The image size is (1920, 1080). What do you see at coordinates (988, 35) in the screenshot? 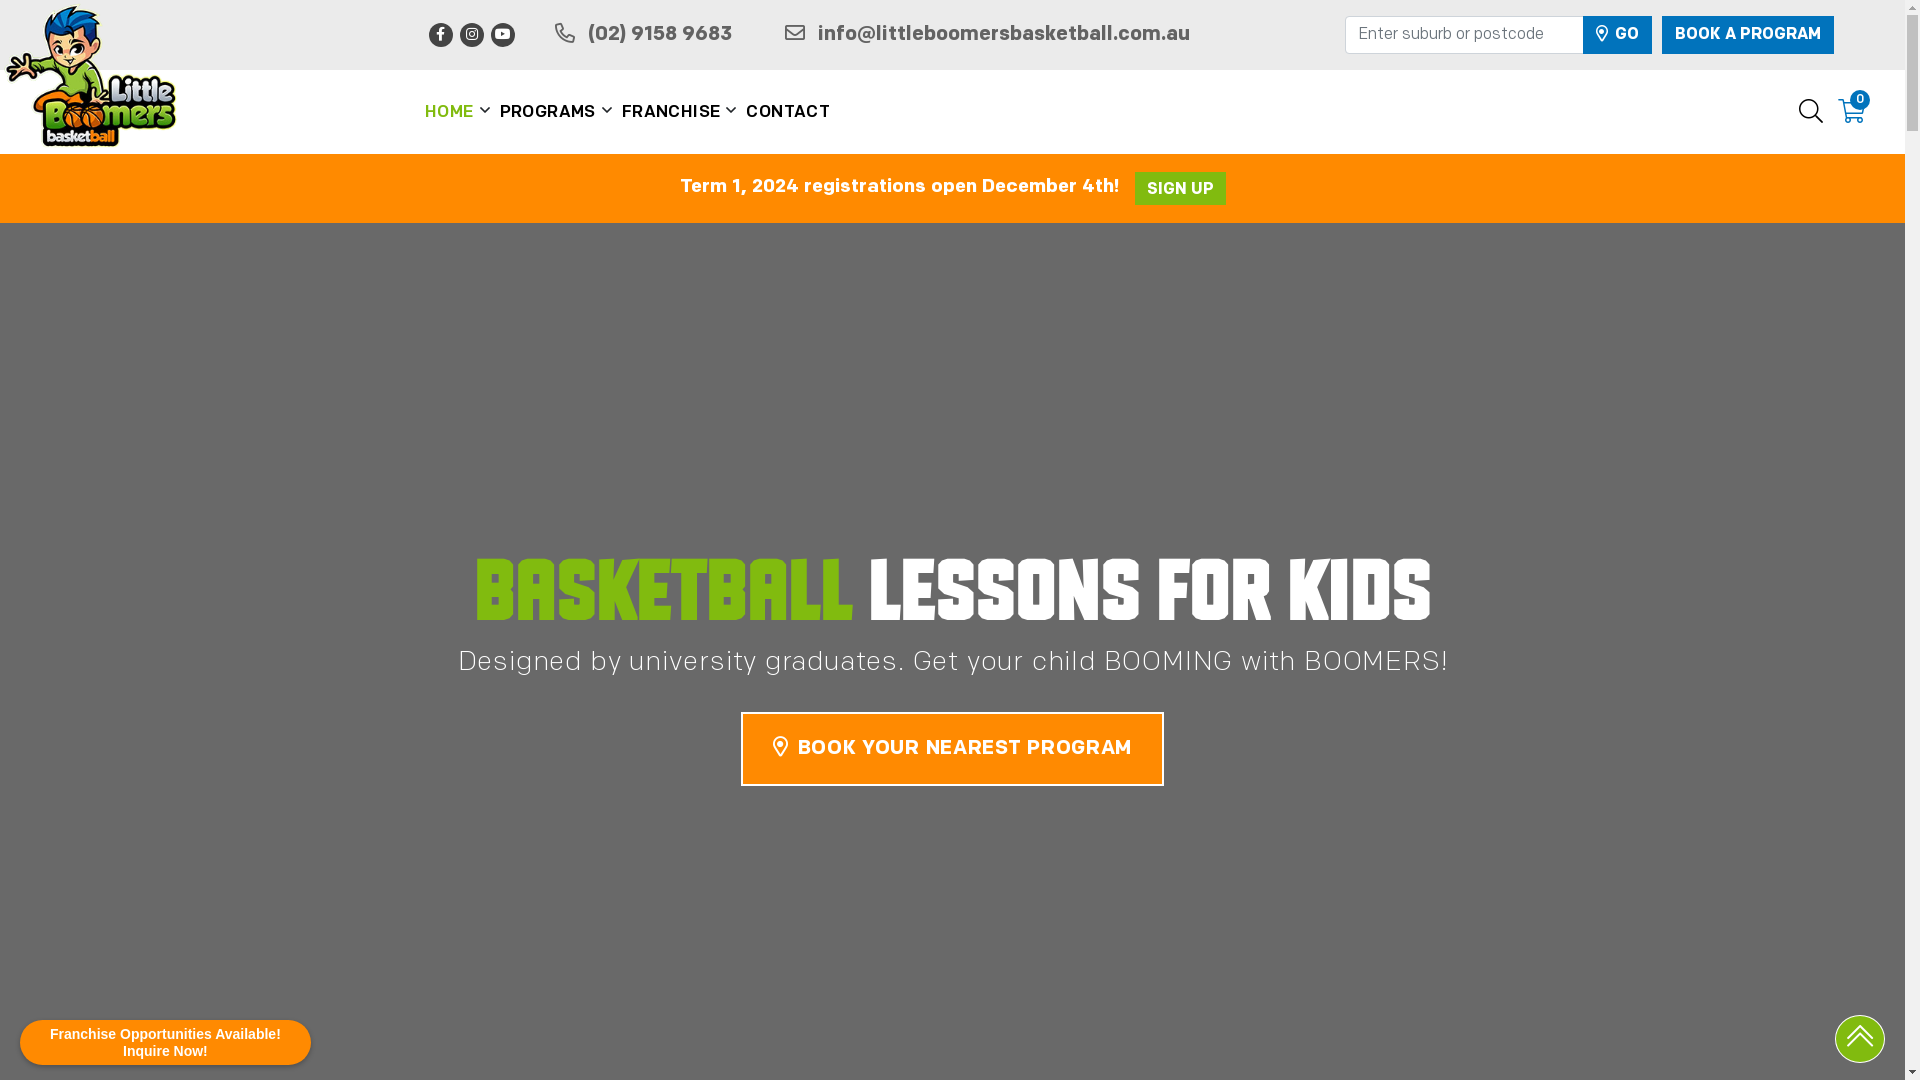
I see `info@littleboomersbasketball.com.au` at bounding box center [988, 35].